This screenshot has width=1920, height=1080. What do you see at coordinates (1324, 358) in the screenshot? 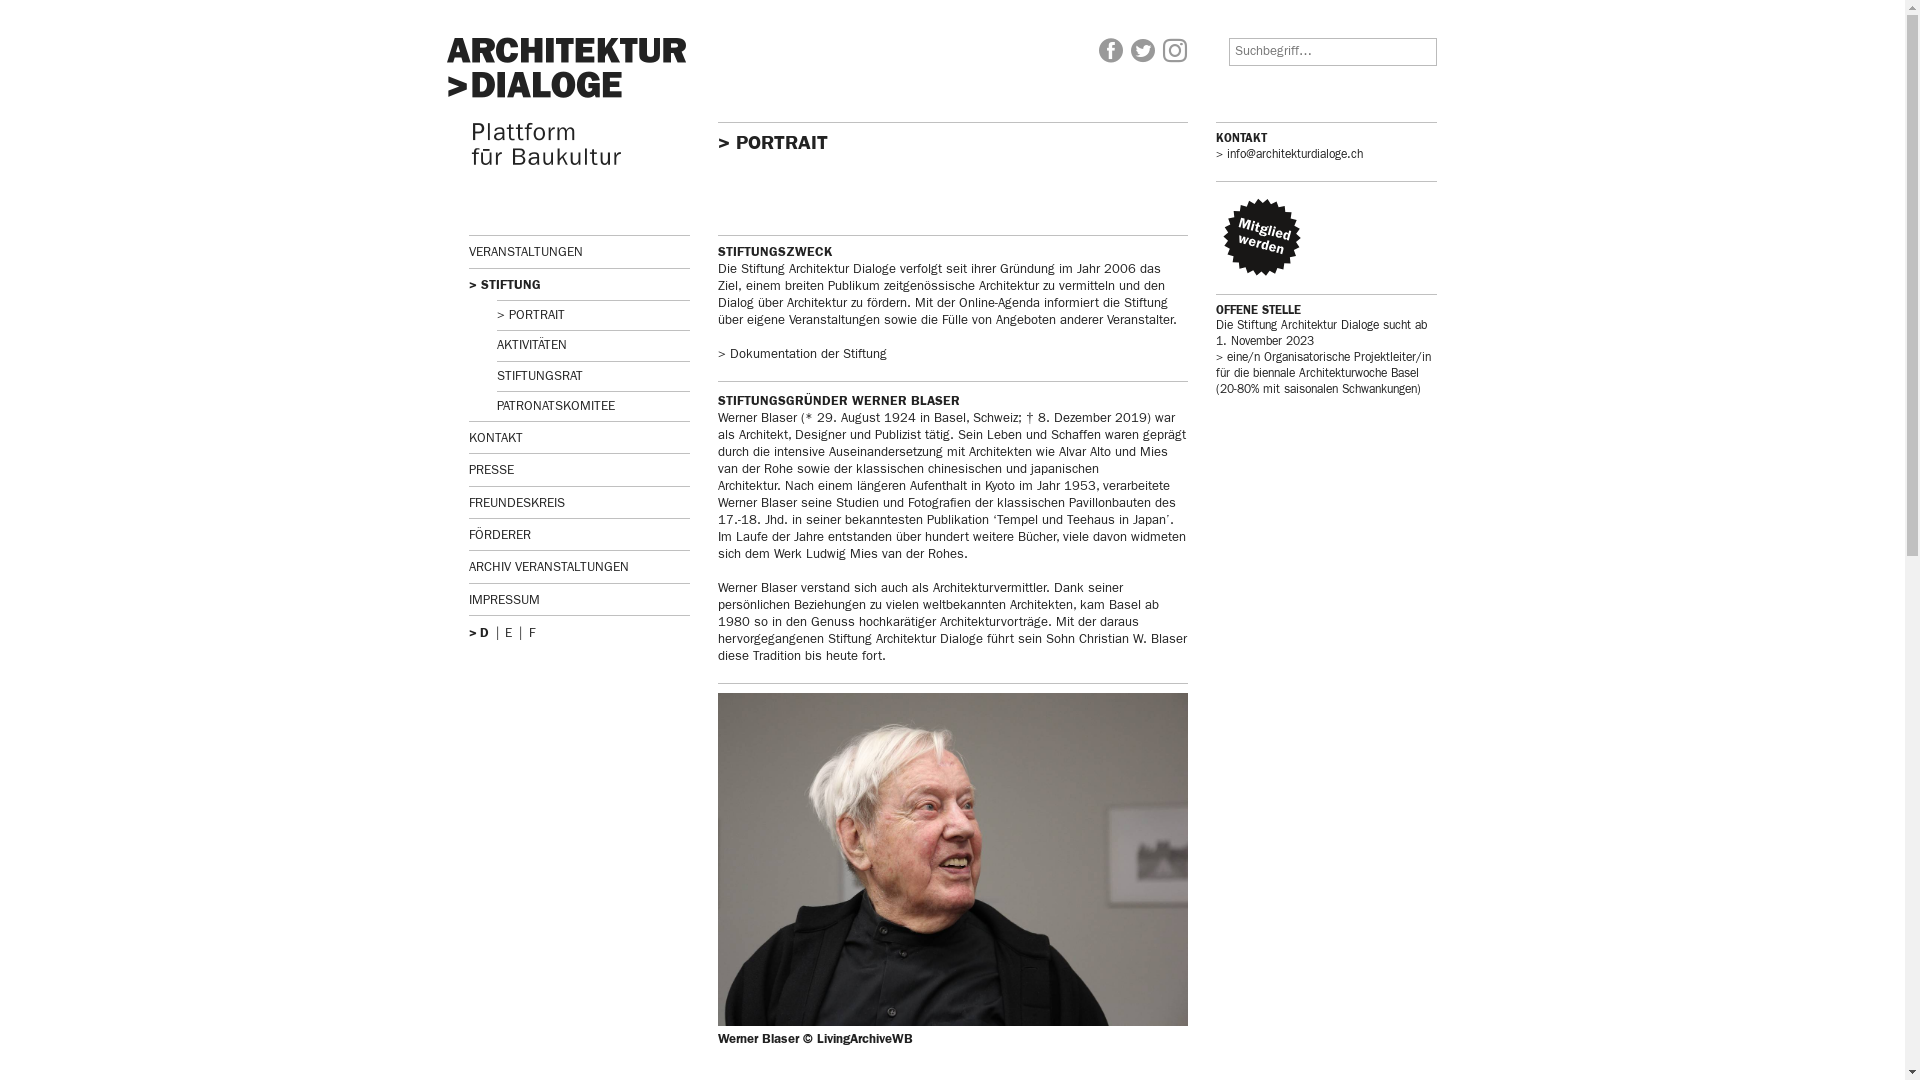
I see `eine/n Organisatorische Projektleiter/in` at bounding box center [1324, 358].